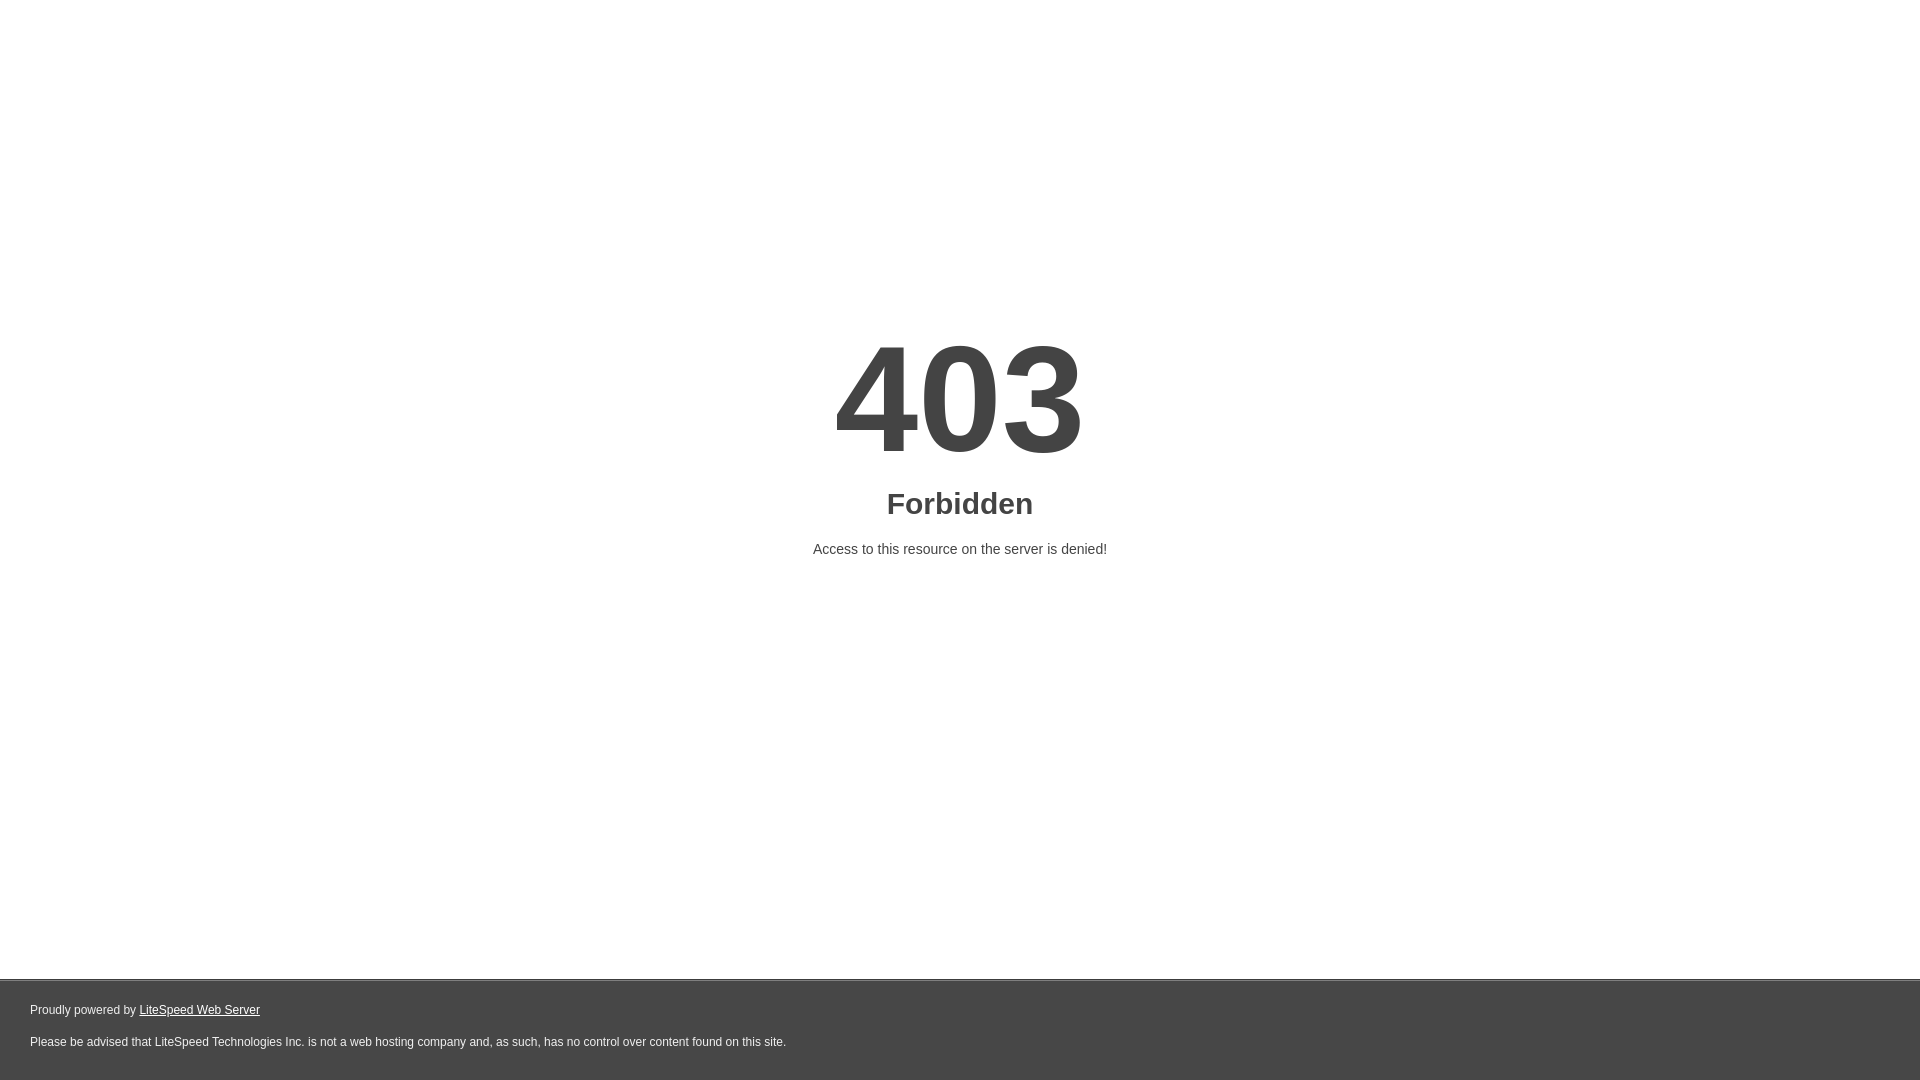 This screenshot has width=1920, height=1080. I want to click on LiteSpeed Web Server, so click(200, 1010).